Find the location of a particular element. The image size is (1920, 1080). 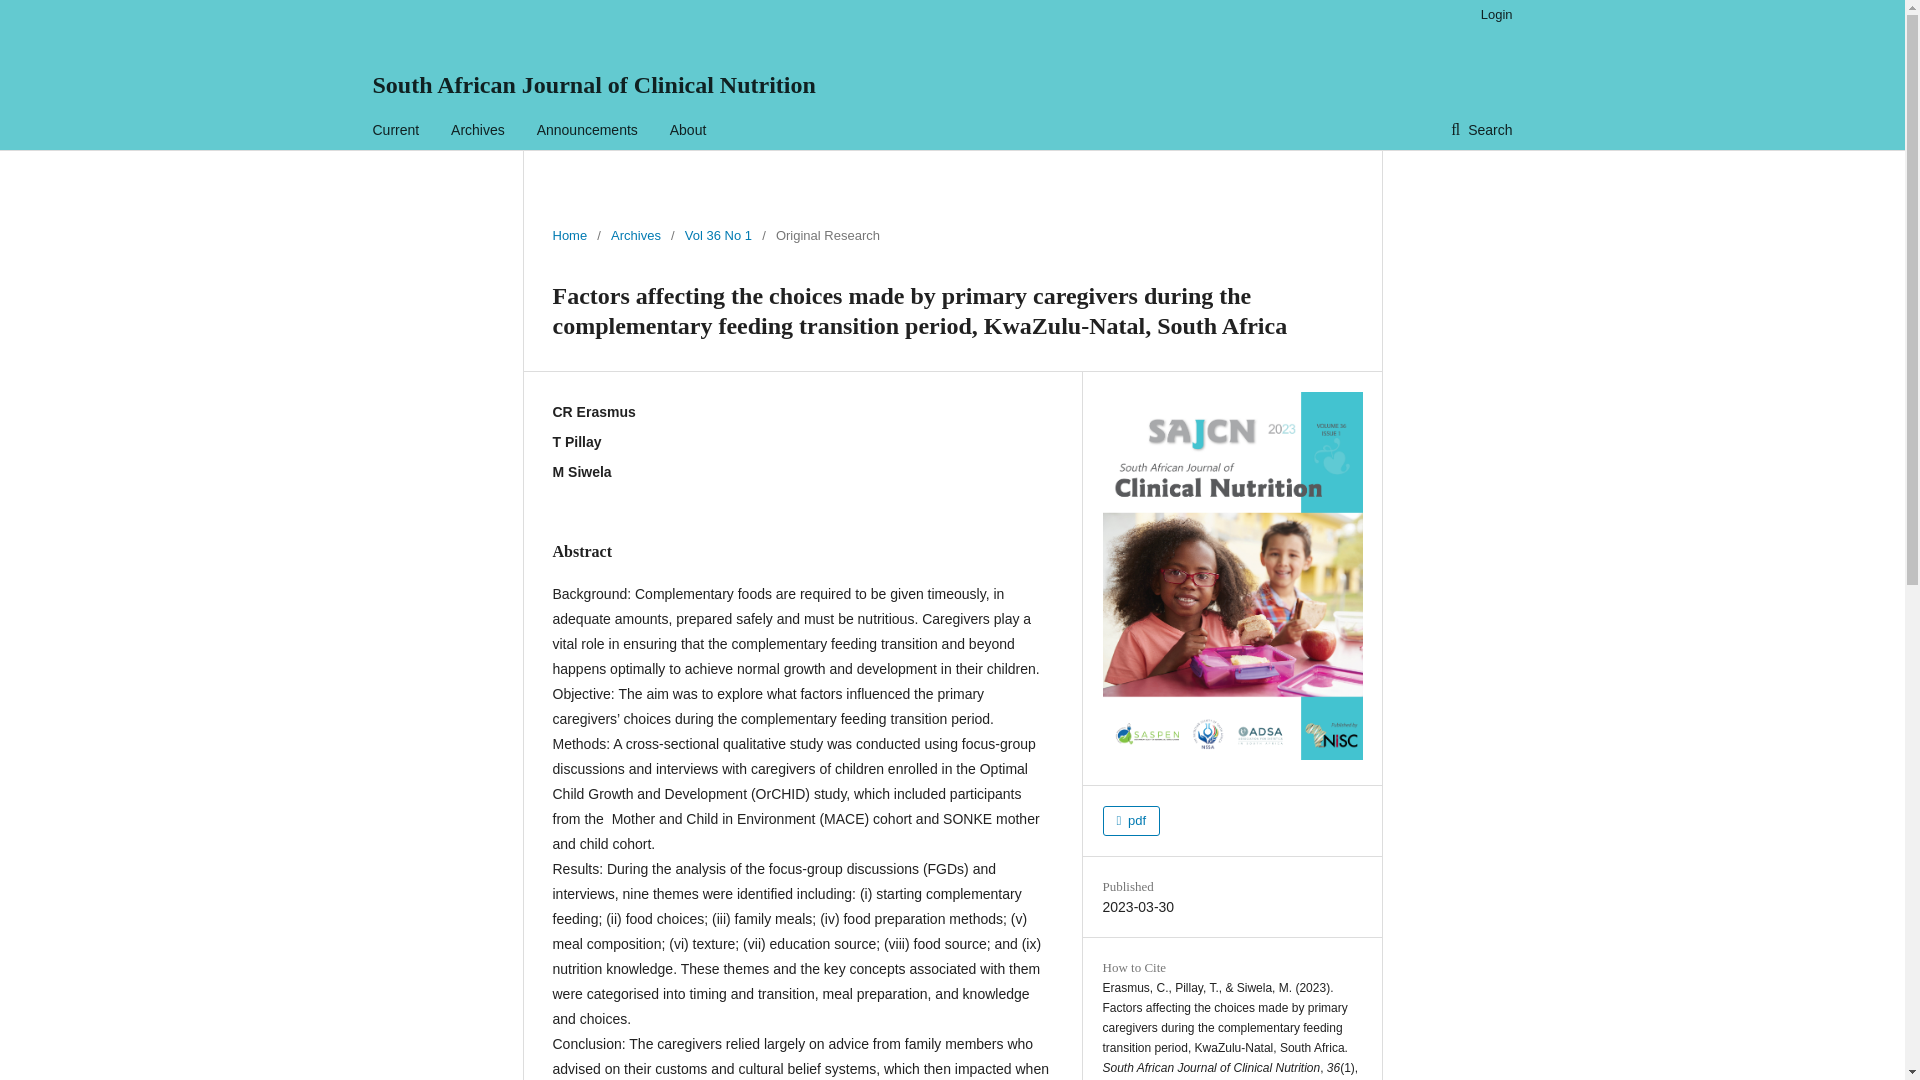

Login is located at coordinates (1491, 15).